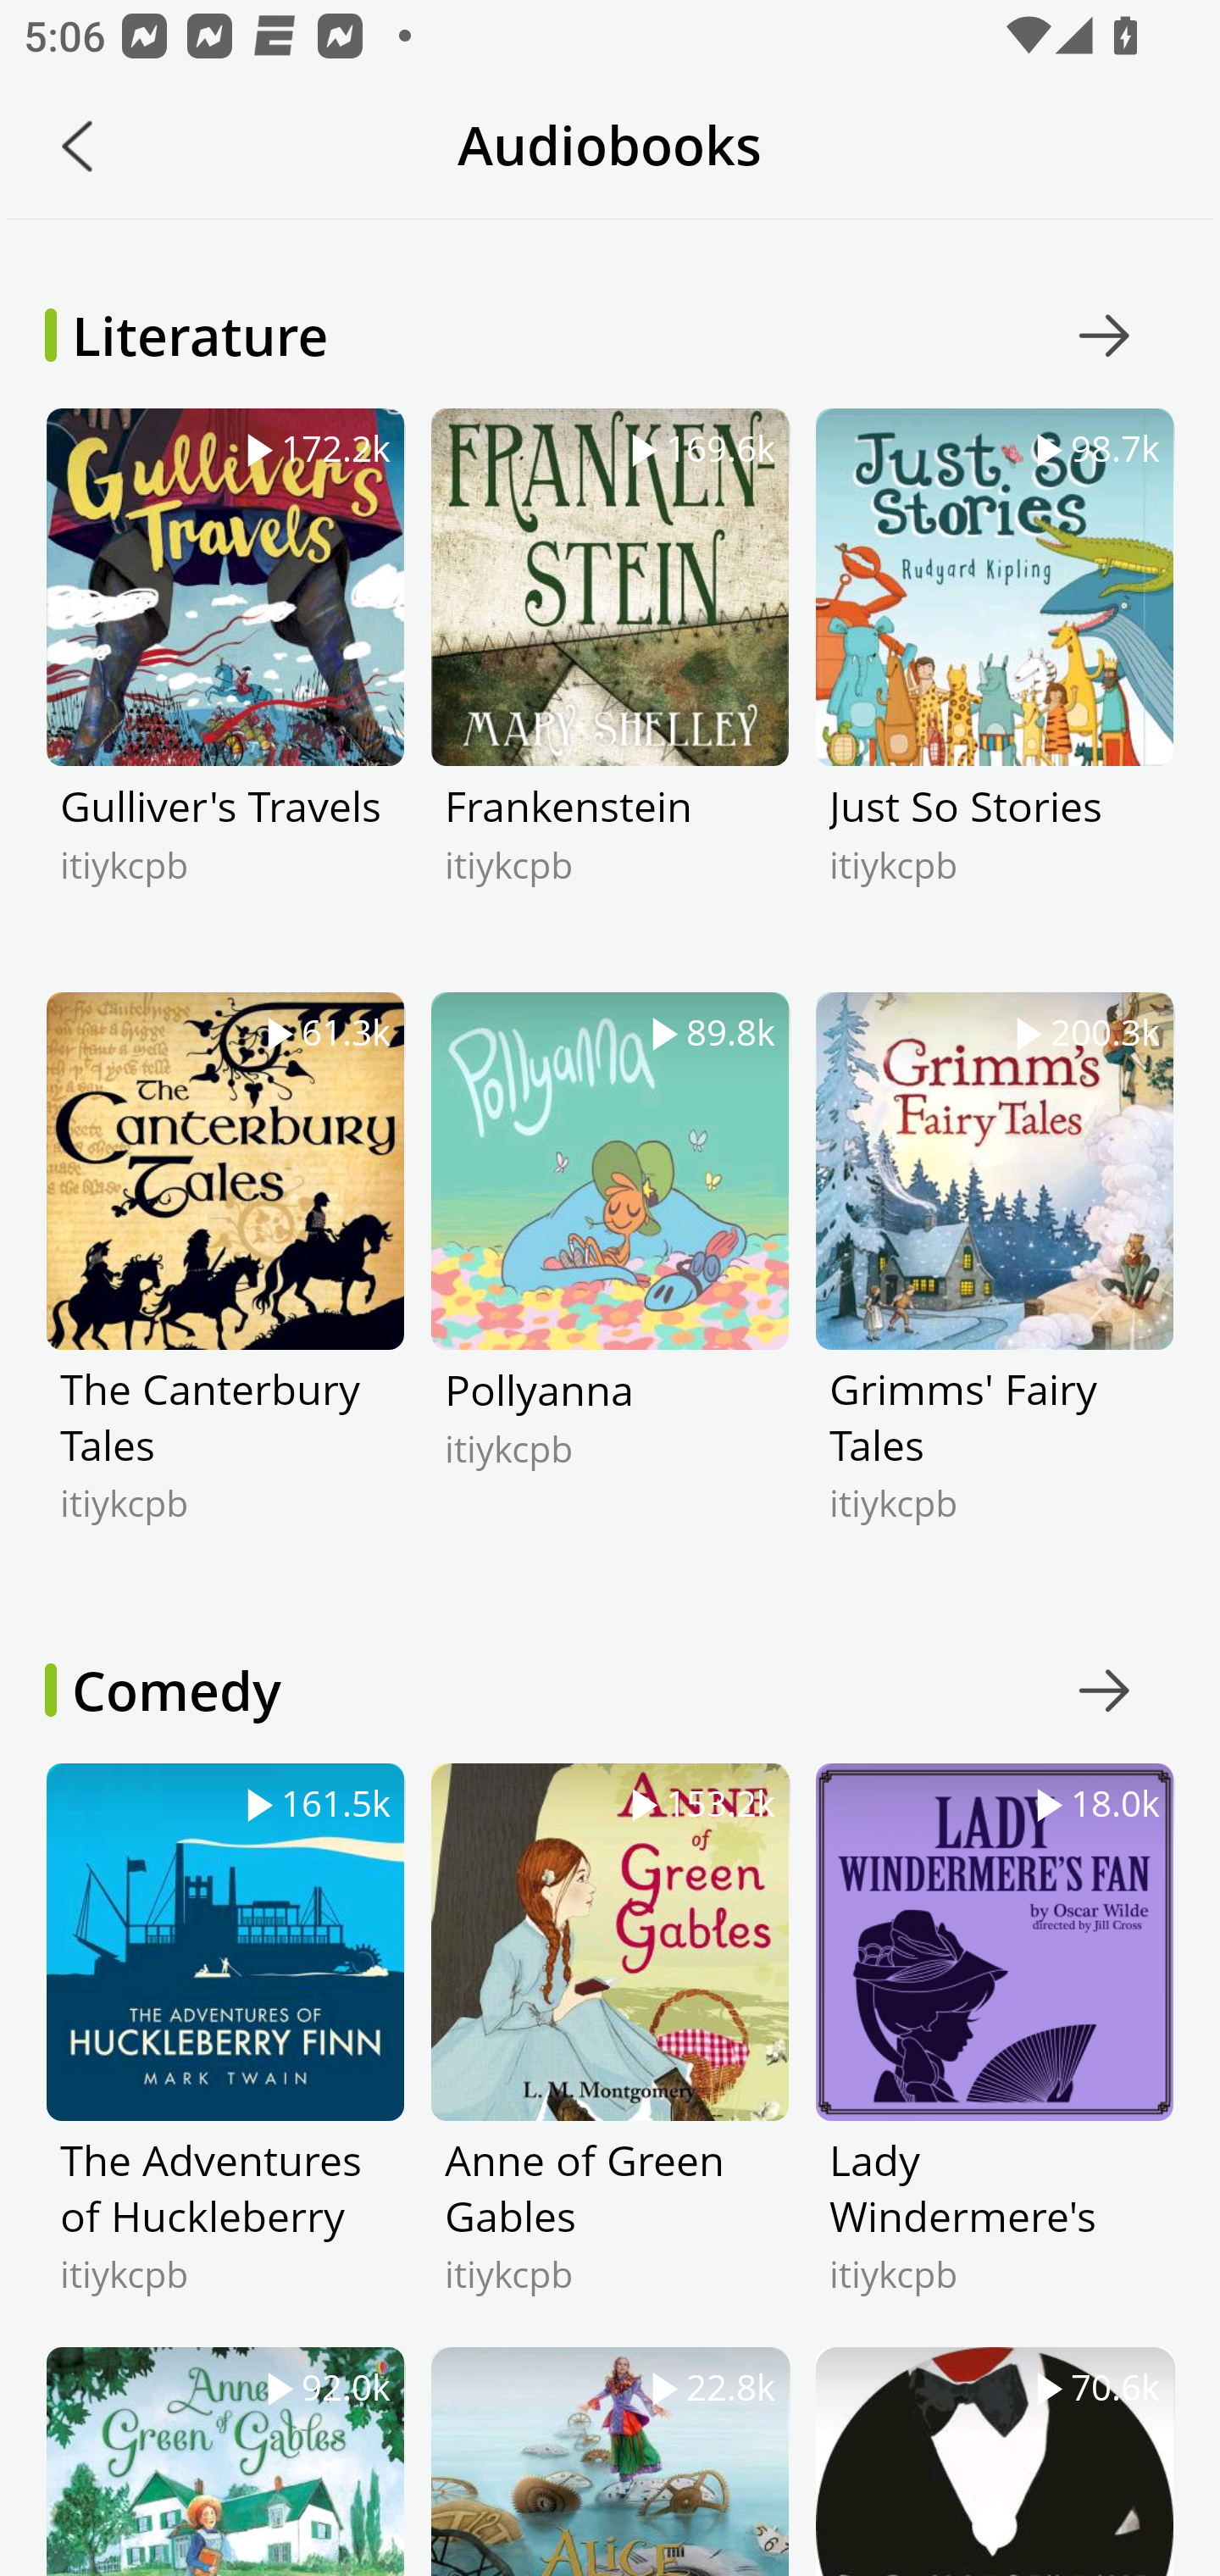 The image size is (1220, 2576). I want to click on 161.5k The Adventures of Huckleberry Finn itiykcpb, so click(225, 2054).